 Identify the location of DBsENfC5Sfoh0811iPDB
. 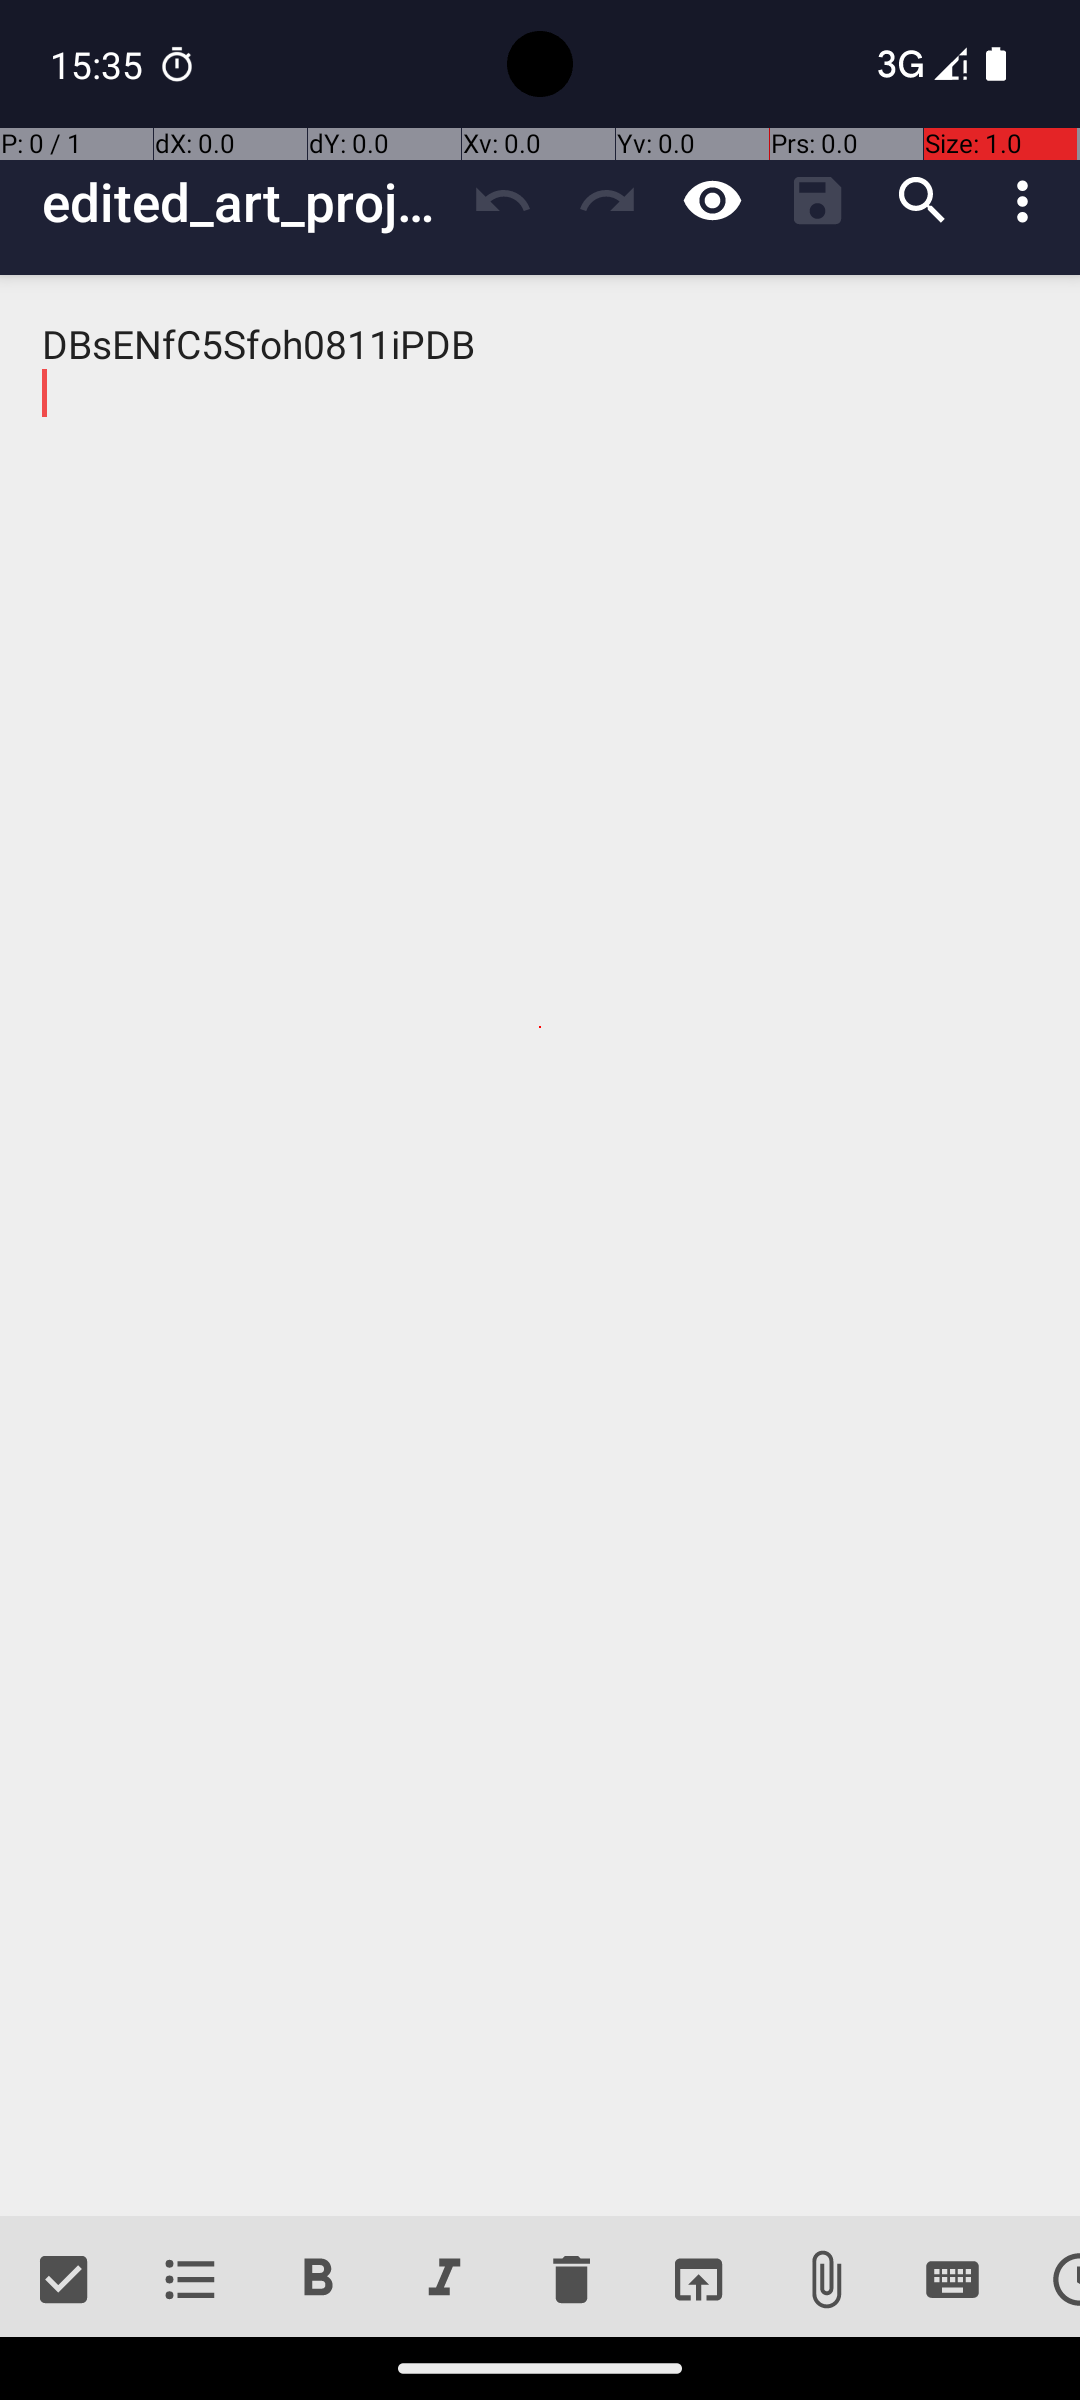
(540, 1246).